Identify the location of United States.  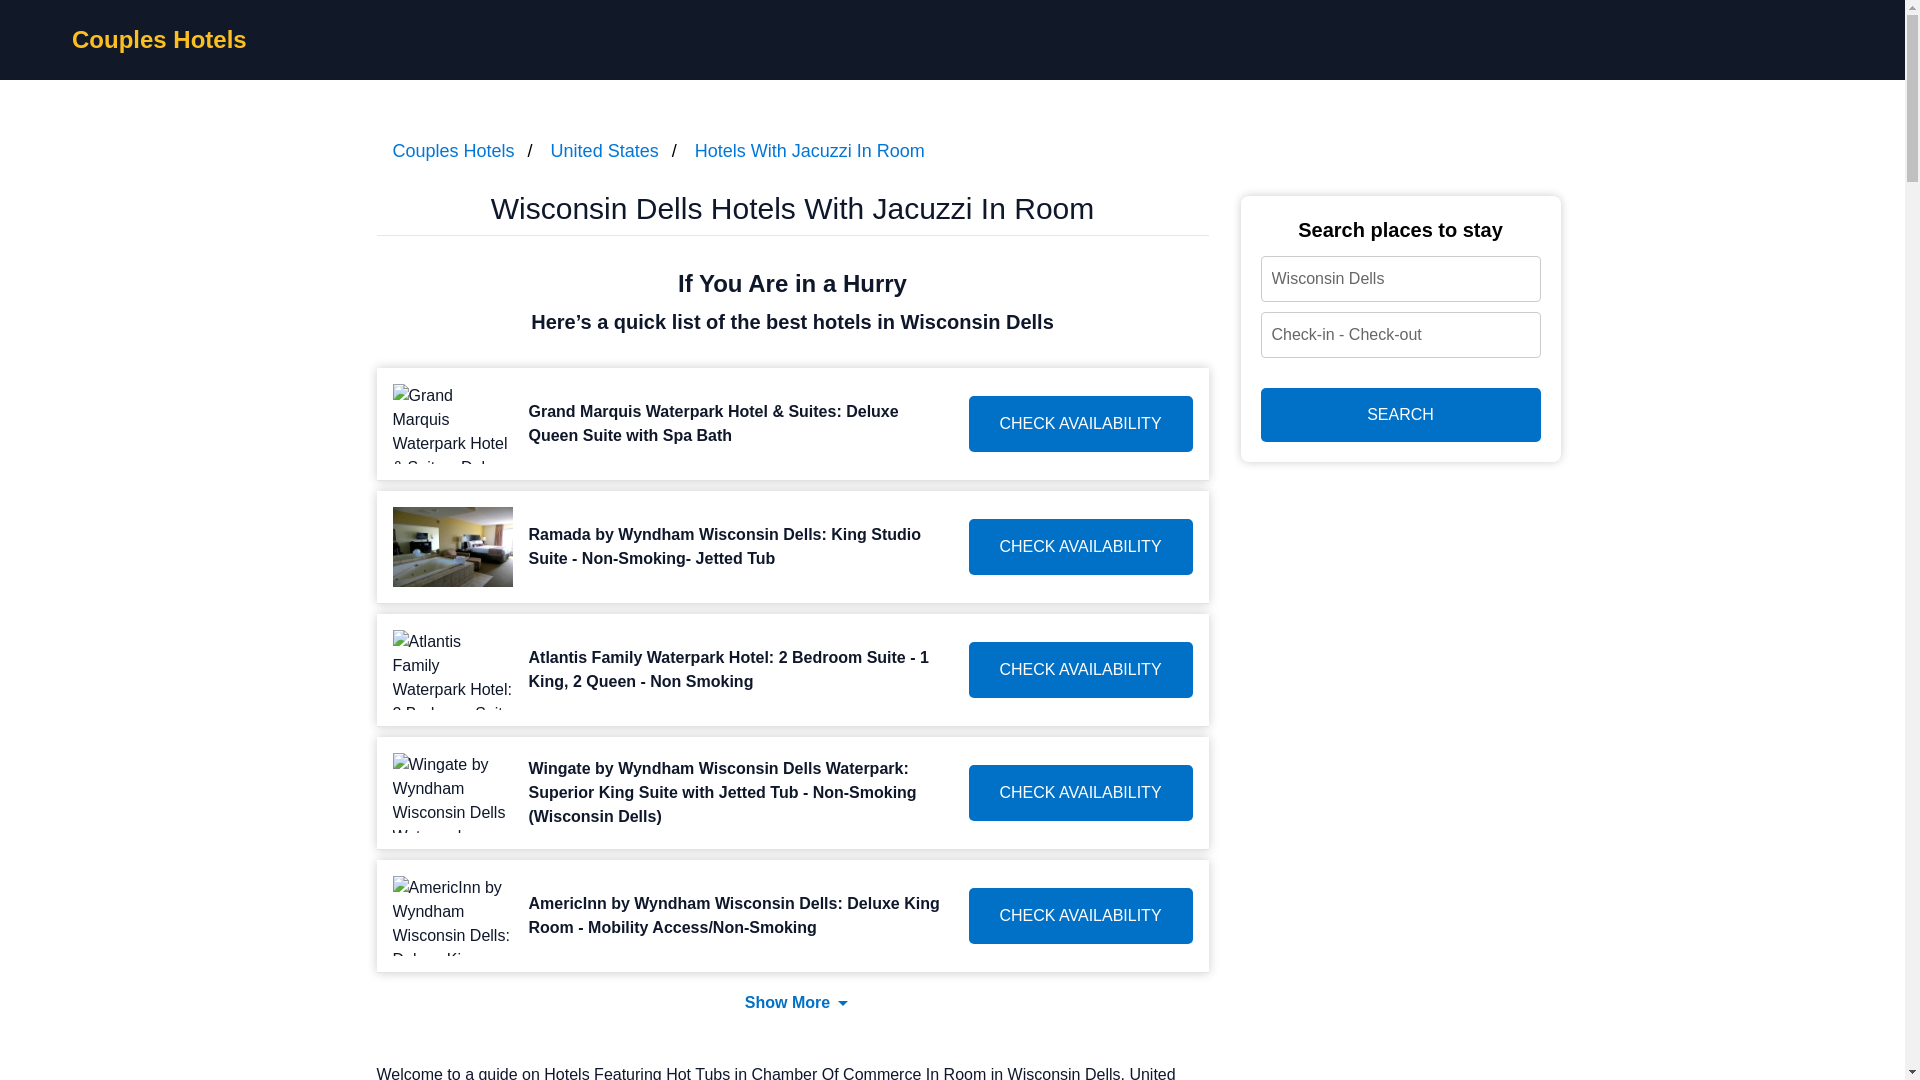
(604, 150).